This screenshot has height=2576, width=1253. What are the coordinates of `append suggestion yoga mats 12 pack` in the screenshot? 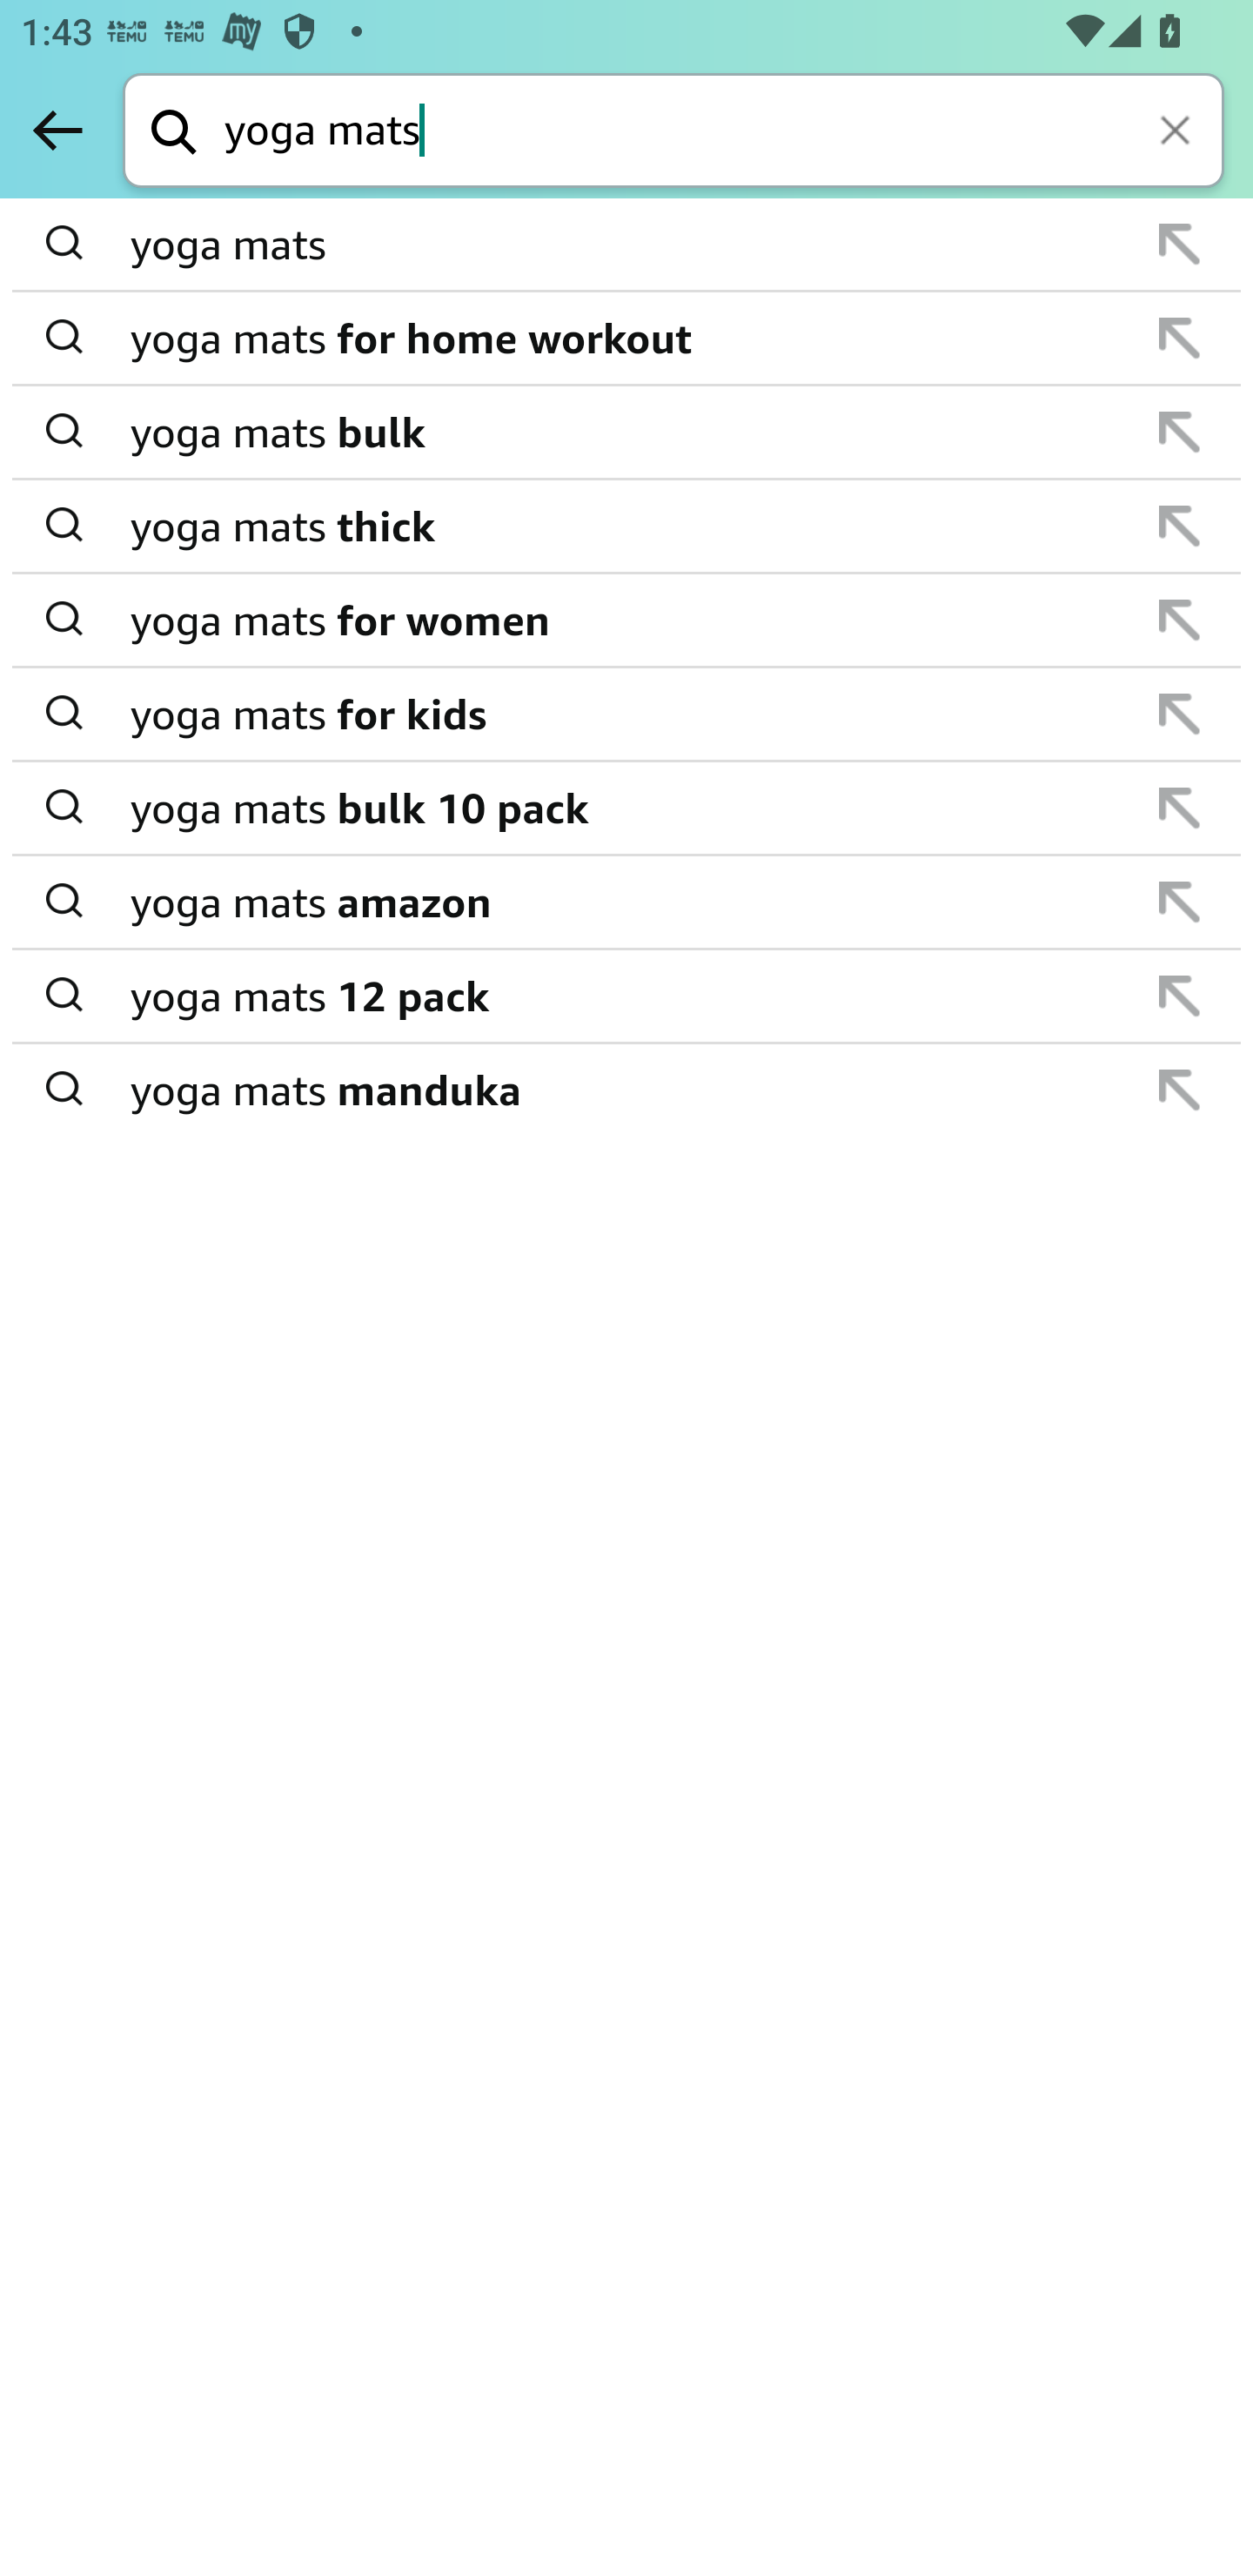 It's located at (626, 996).